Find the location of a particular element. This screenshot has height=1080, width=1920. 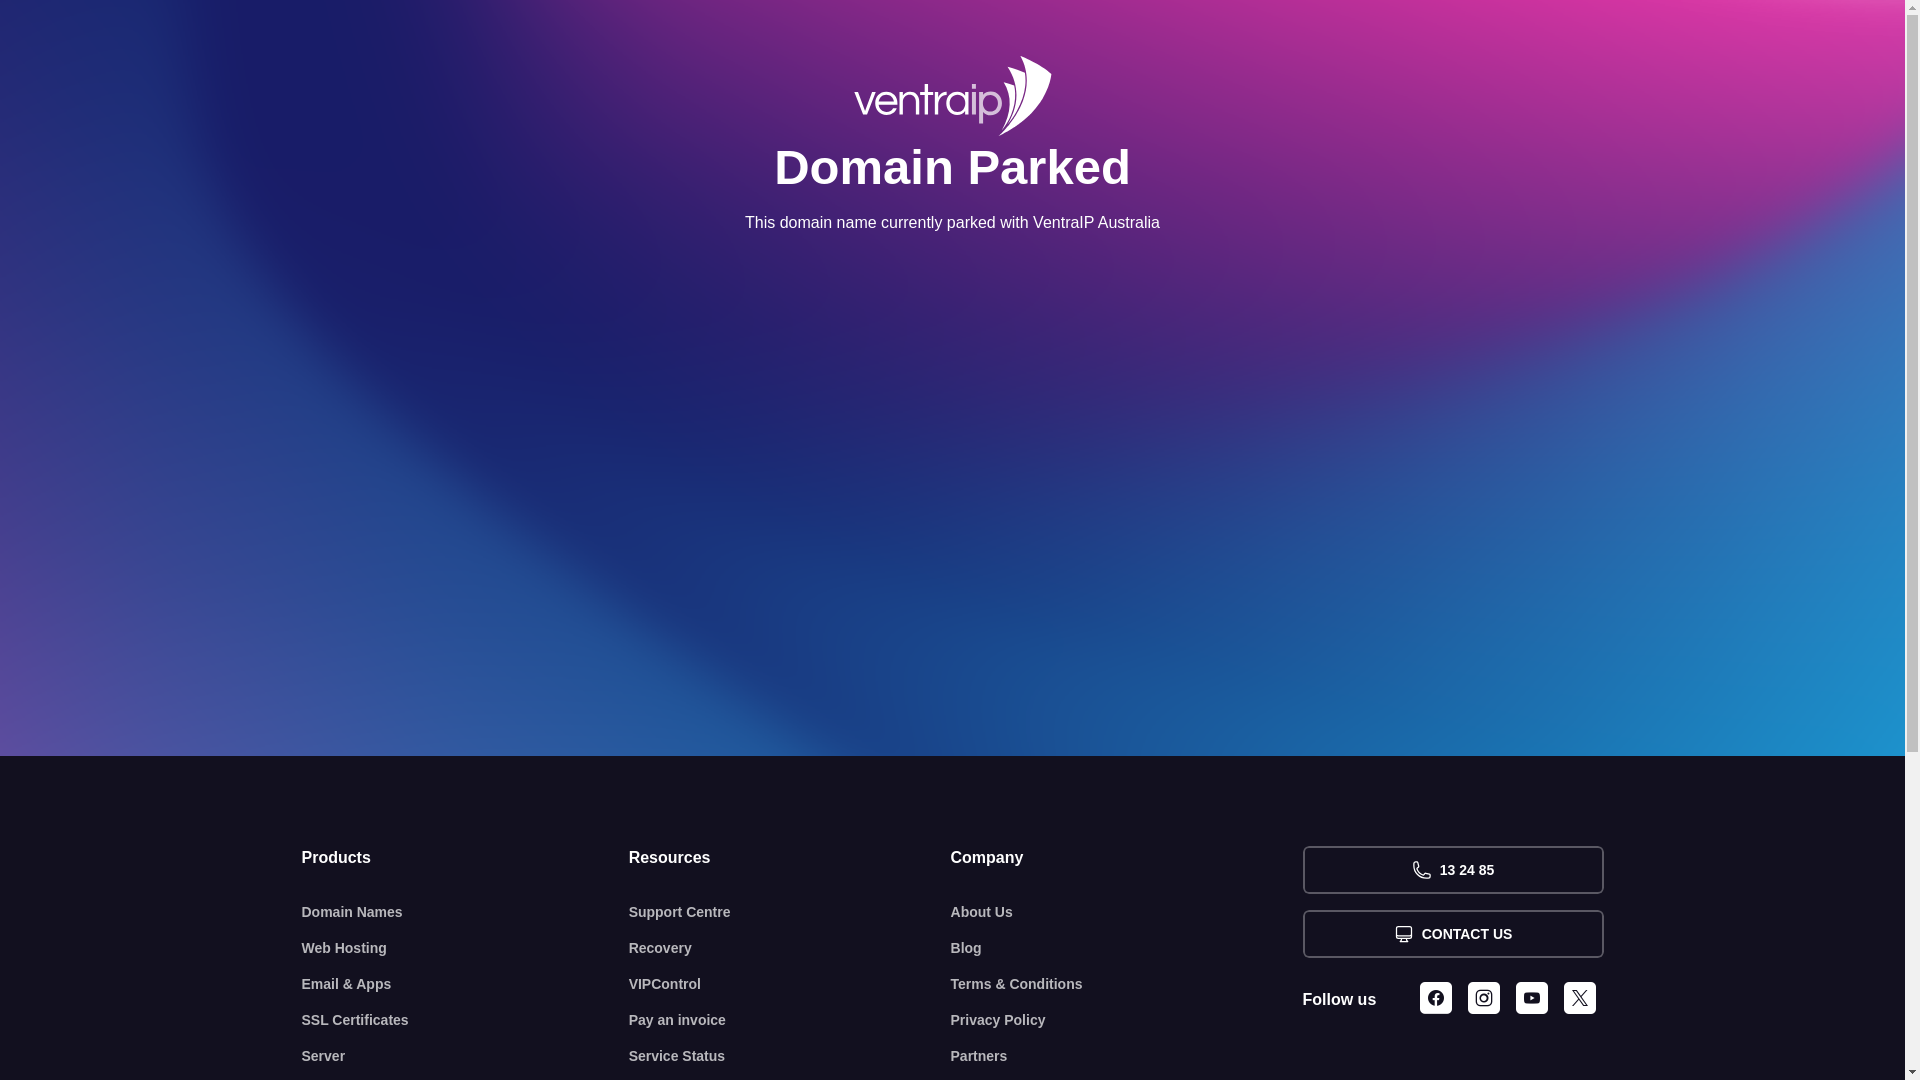

SSL Certificates is located at coordinates (466, 1020).